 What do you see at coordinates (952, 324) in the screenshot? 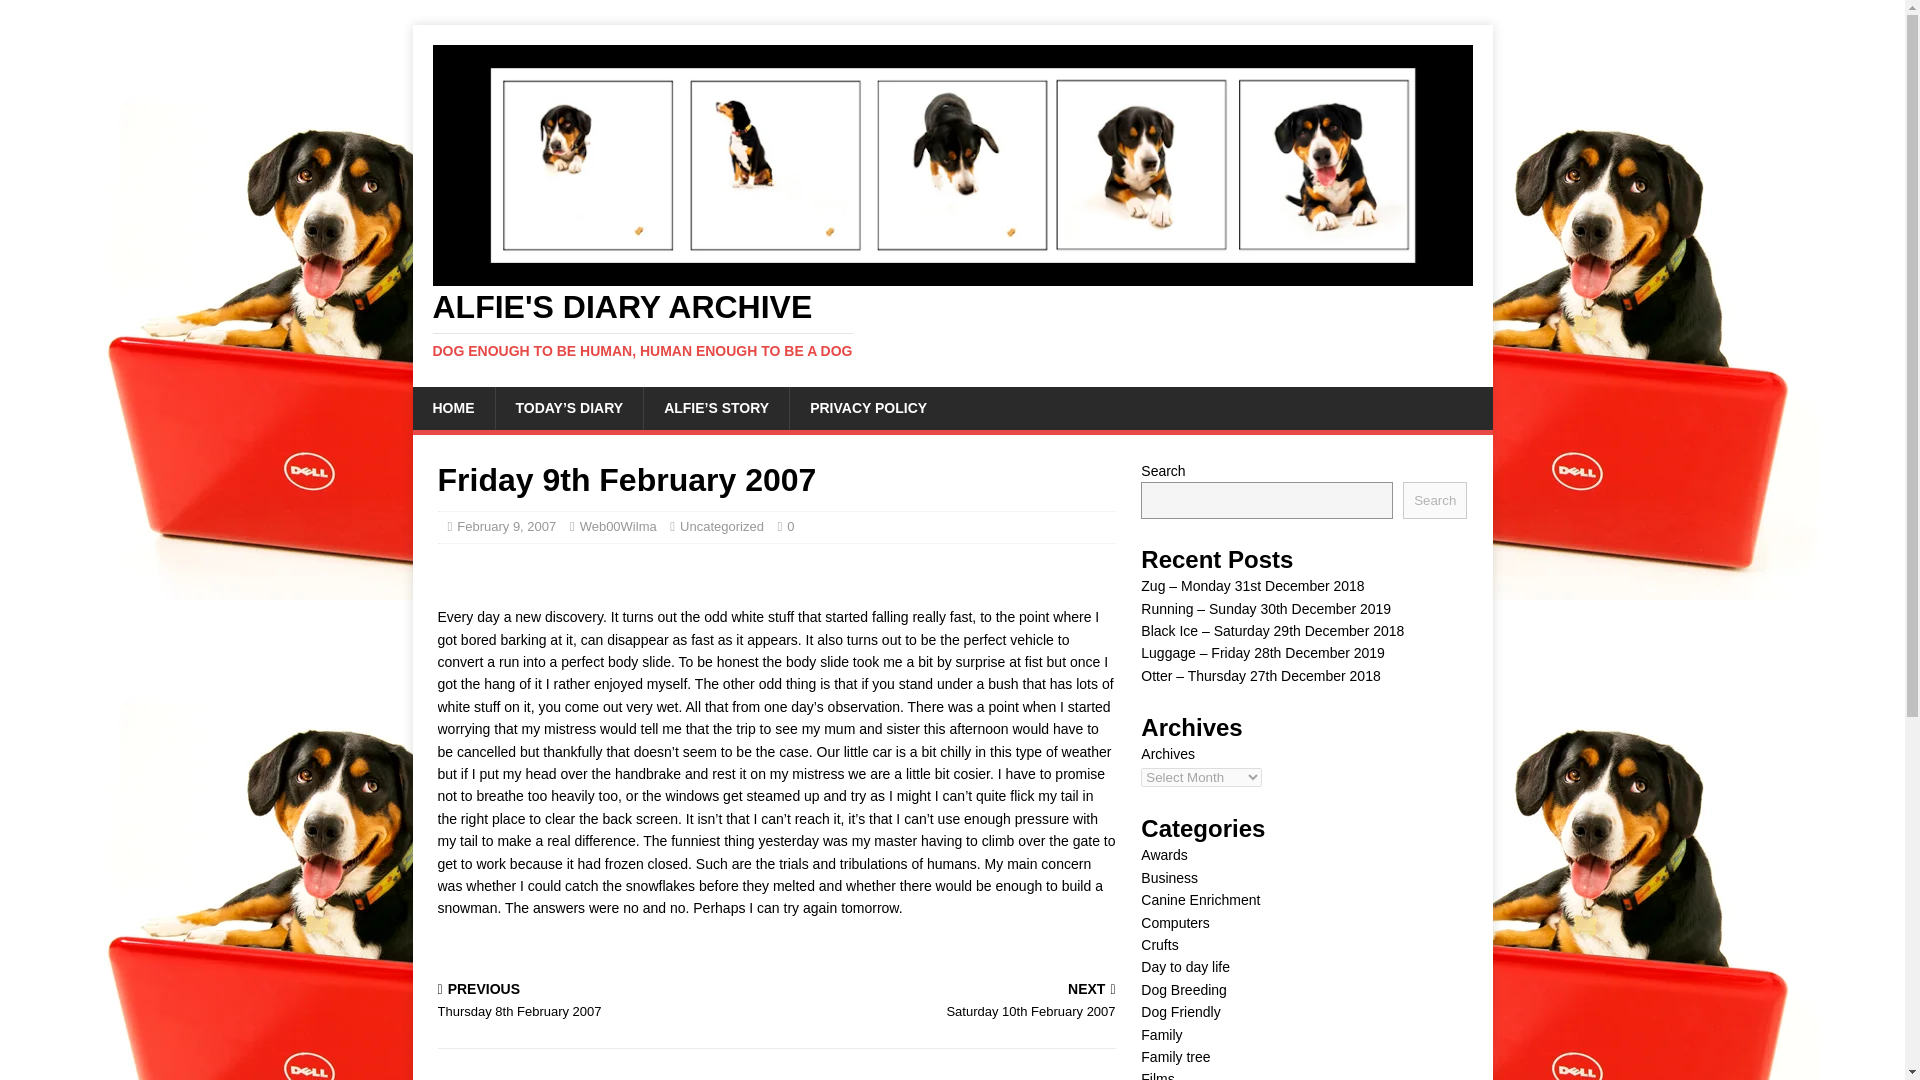
I see `Alfie's Diary Archive` at bounding box center [952, 324].